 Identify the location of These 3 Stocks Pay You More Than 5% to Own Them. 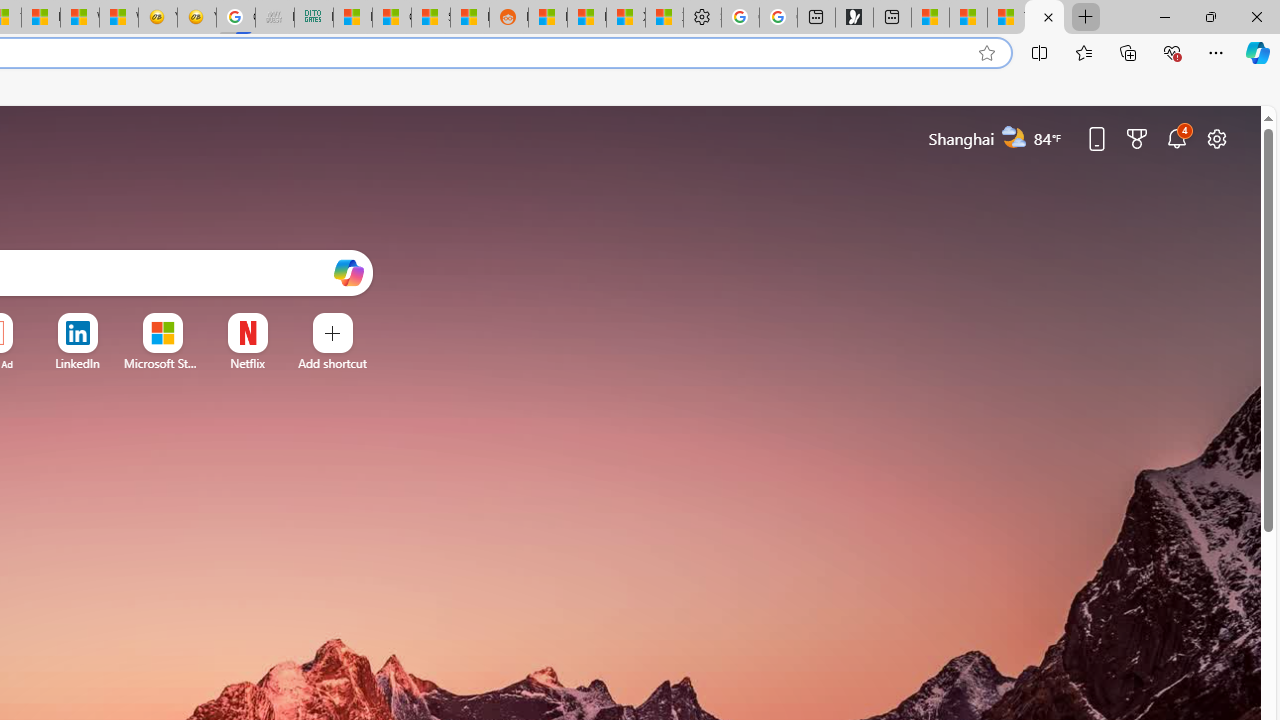
(1006, 18).